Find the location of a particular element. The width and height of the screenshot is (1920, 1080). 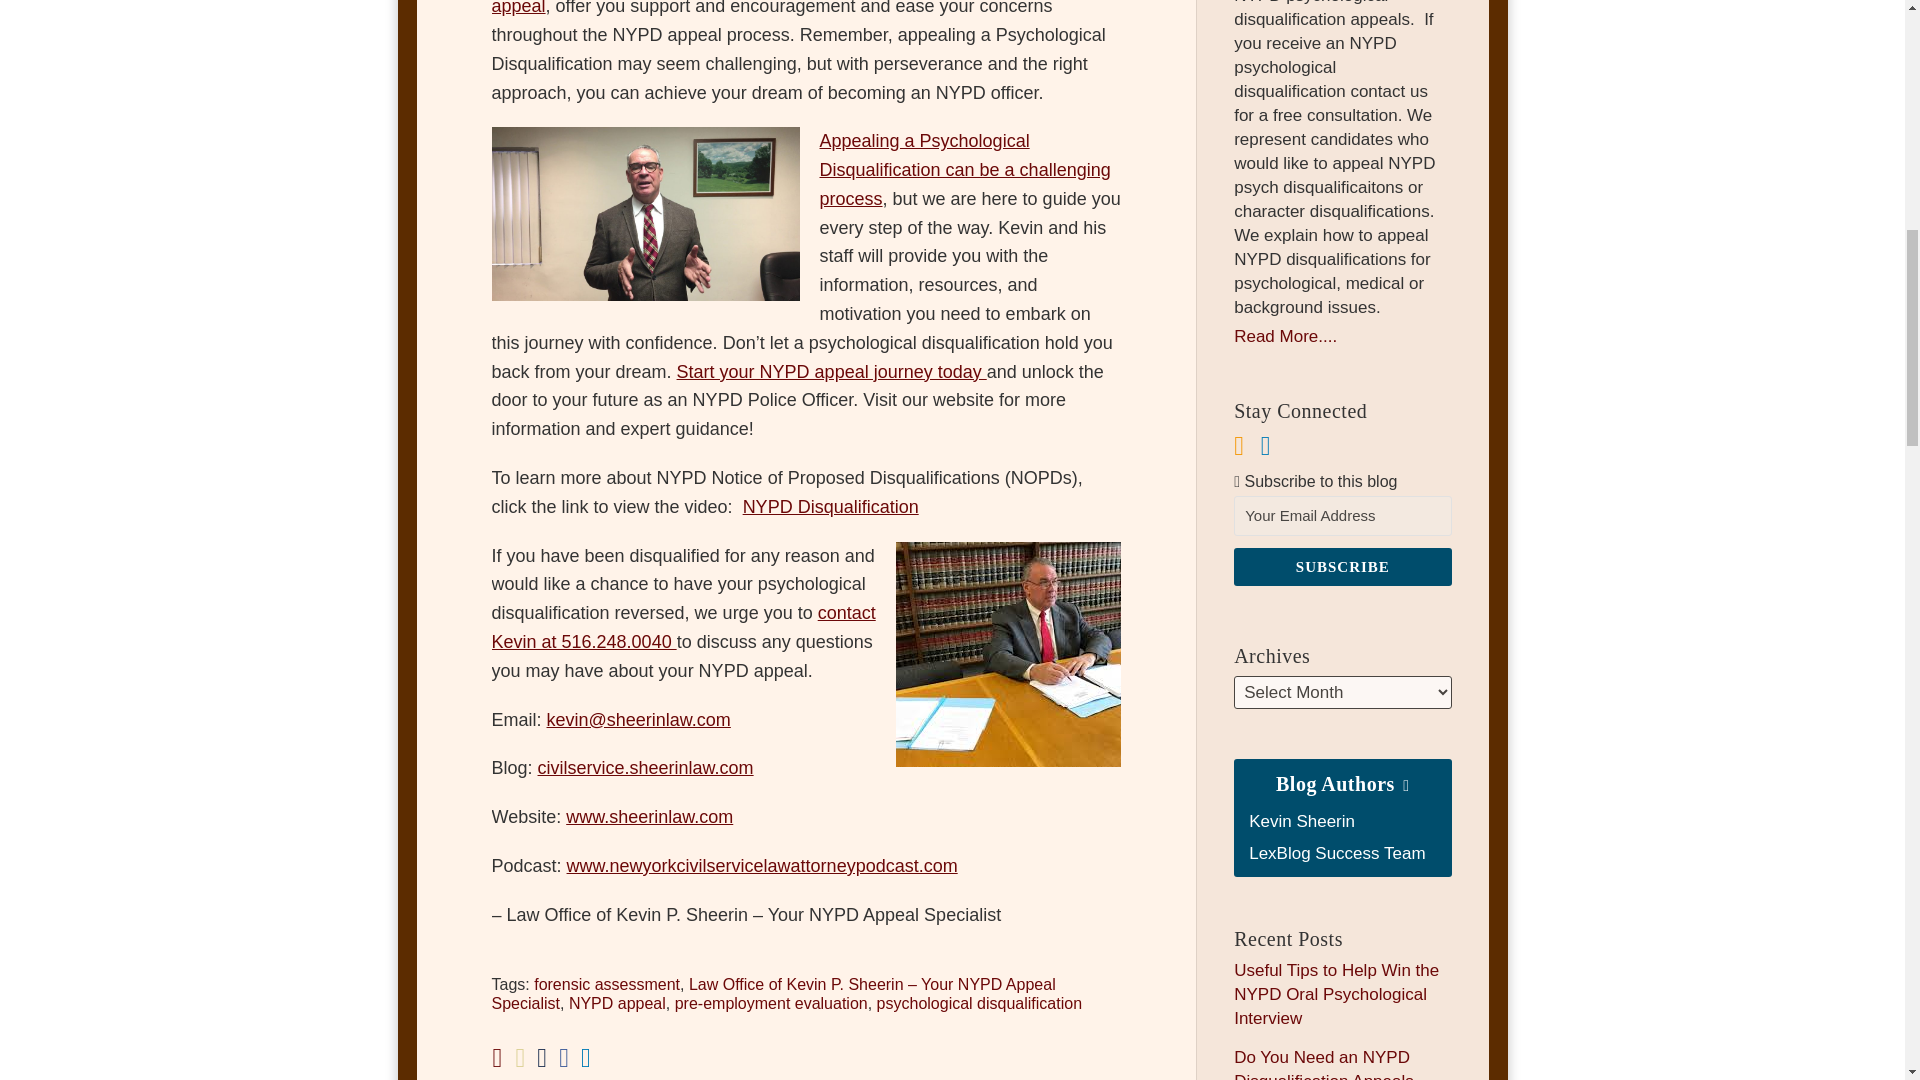

NYPD appeal is located at coordinates (617, 1002).